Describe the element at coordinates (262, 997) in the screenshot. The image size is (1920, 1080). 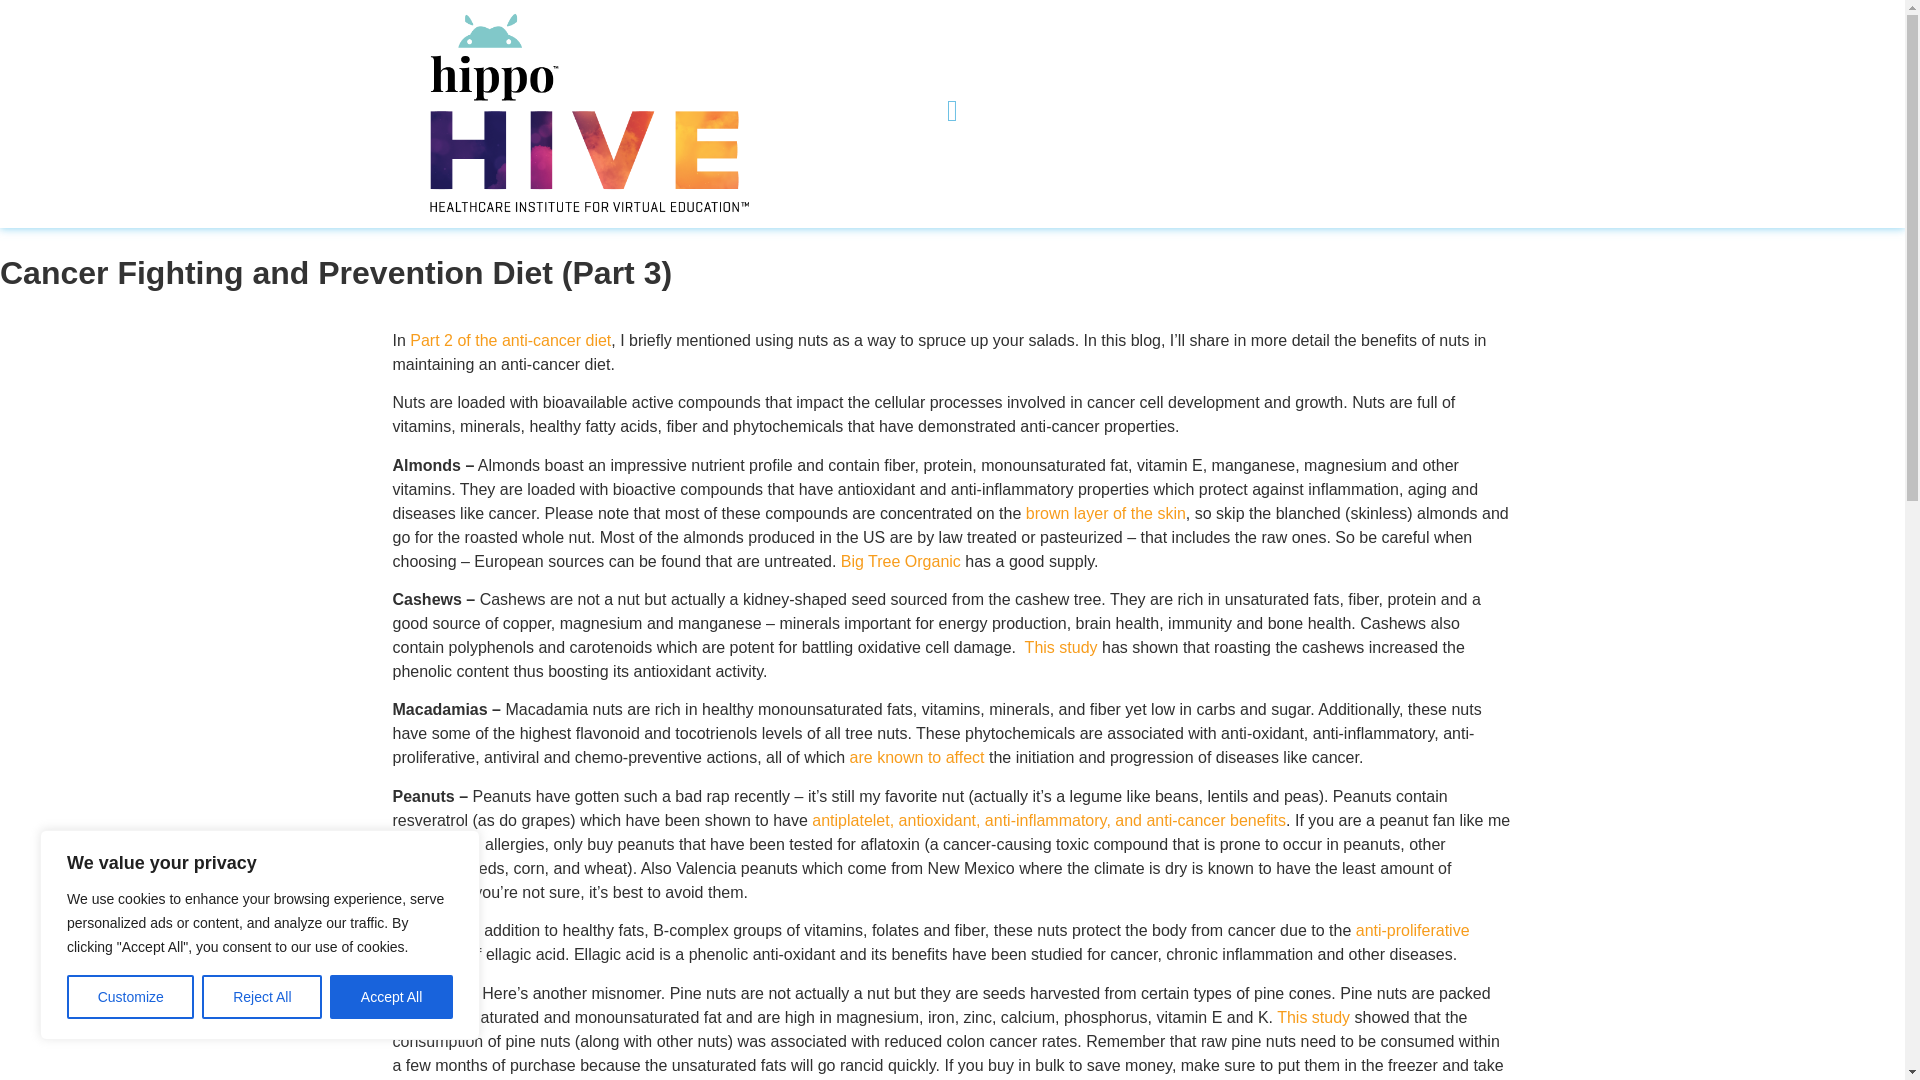
I see `Reject All` at that location.